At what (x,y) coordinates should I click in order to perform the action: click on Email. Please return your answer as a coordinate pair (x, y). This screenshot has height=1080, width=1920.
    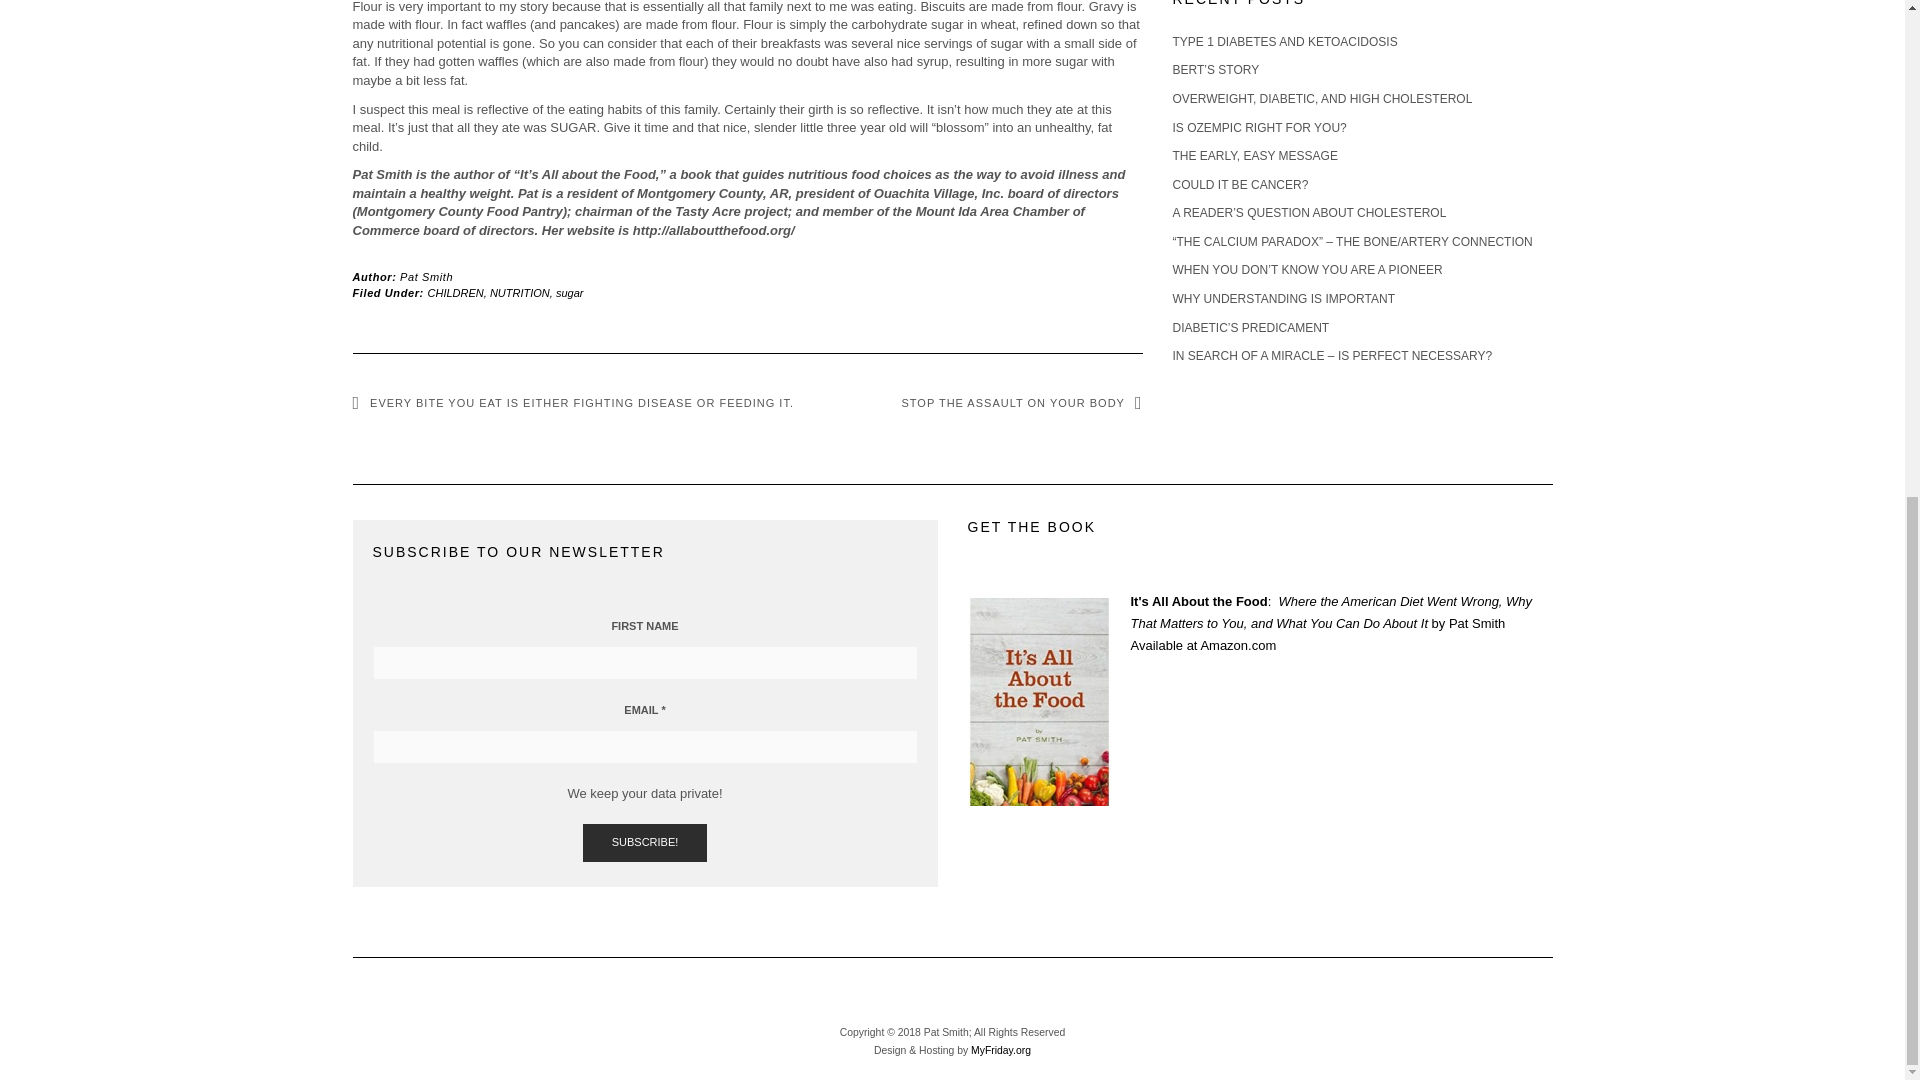
    Looking at the image, I should click on (644, 746).